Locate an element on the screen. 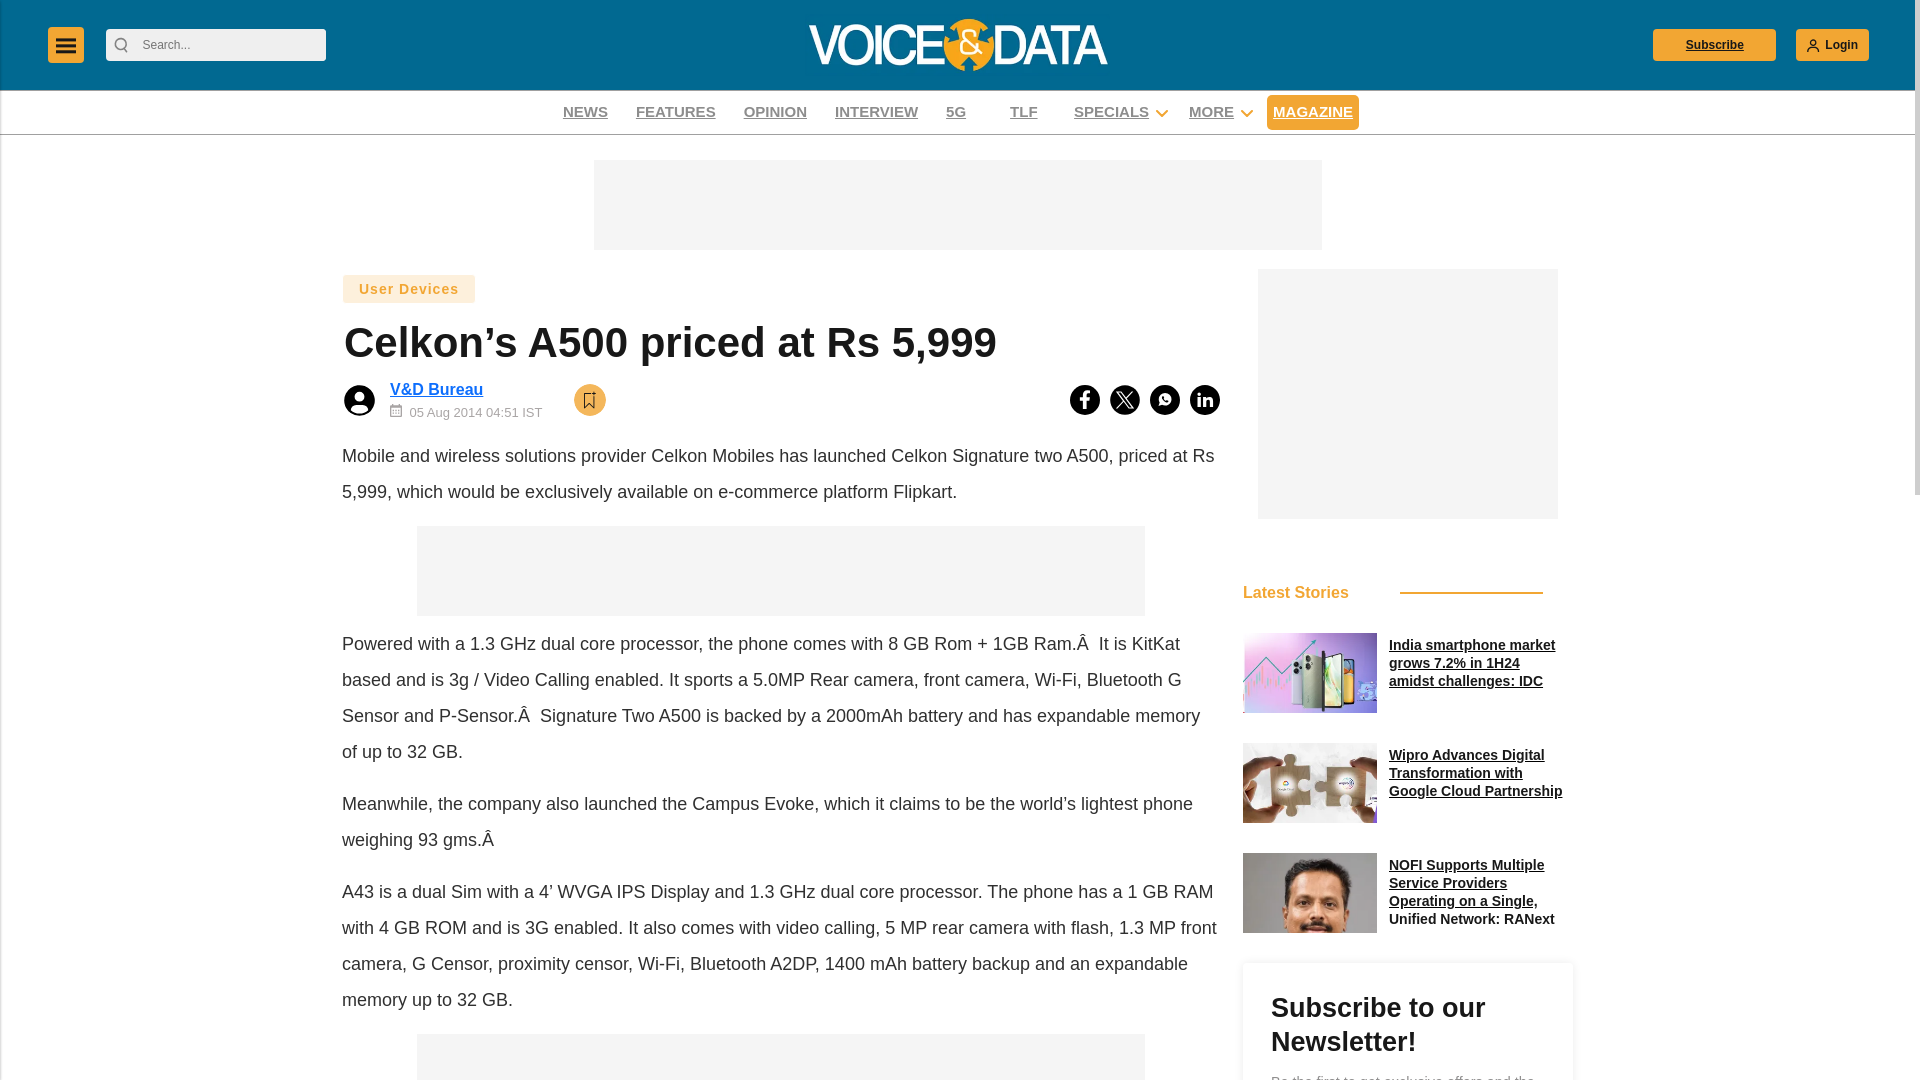  User Devices is located at coordinates (408, 288).